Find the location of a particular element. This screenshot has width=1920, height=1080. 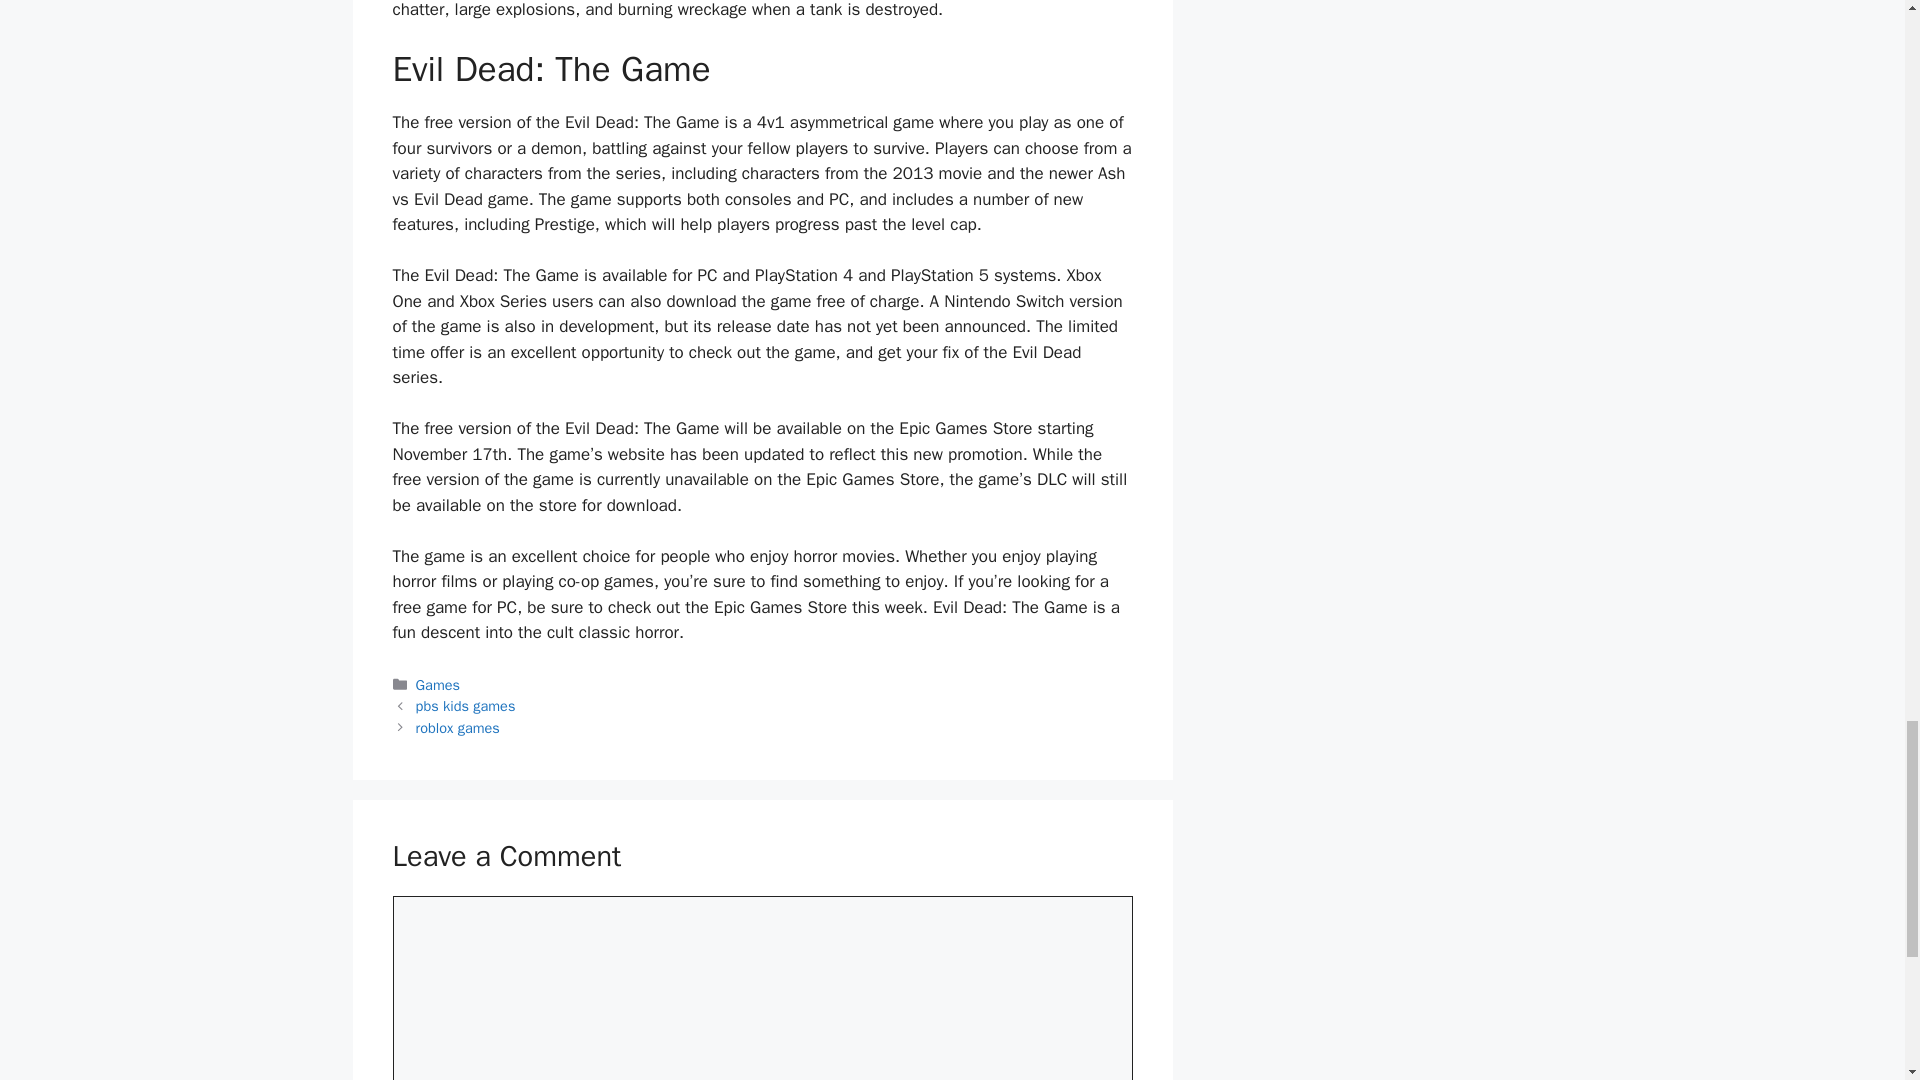

Games is located at coordinates (438, 685).